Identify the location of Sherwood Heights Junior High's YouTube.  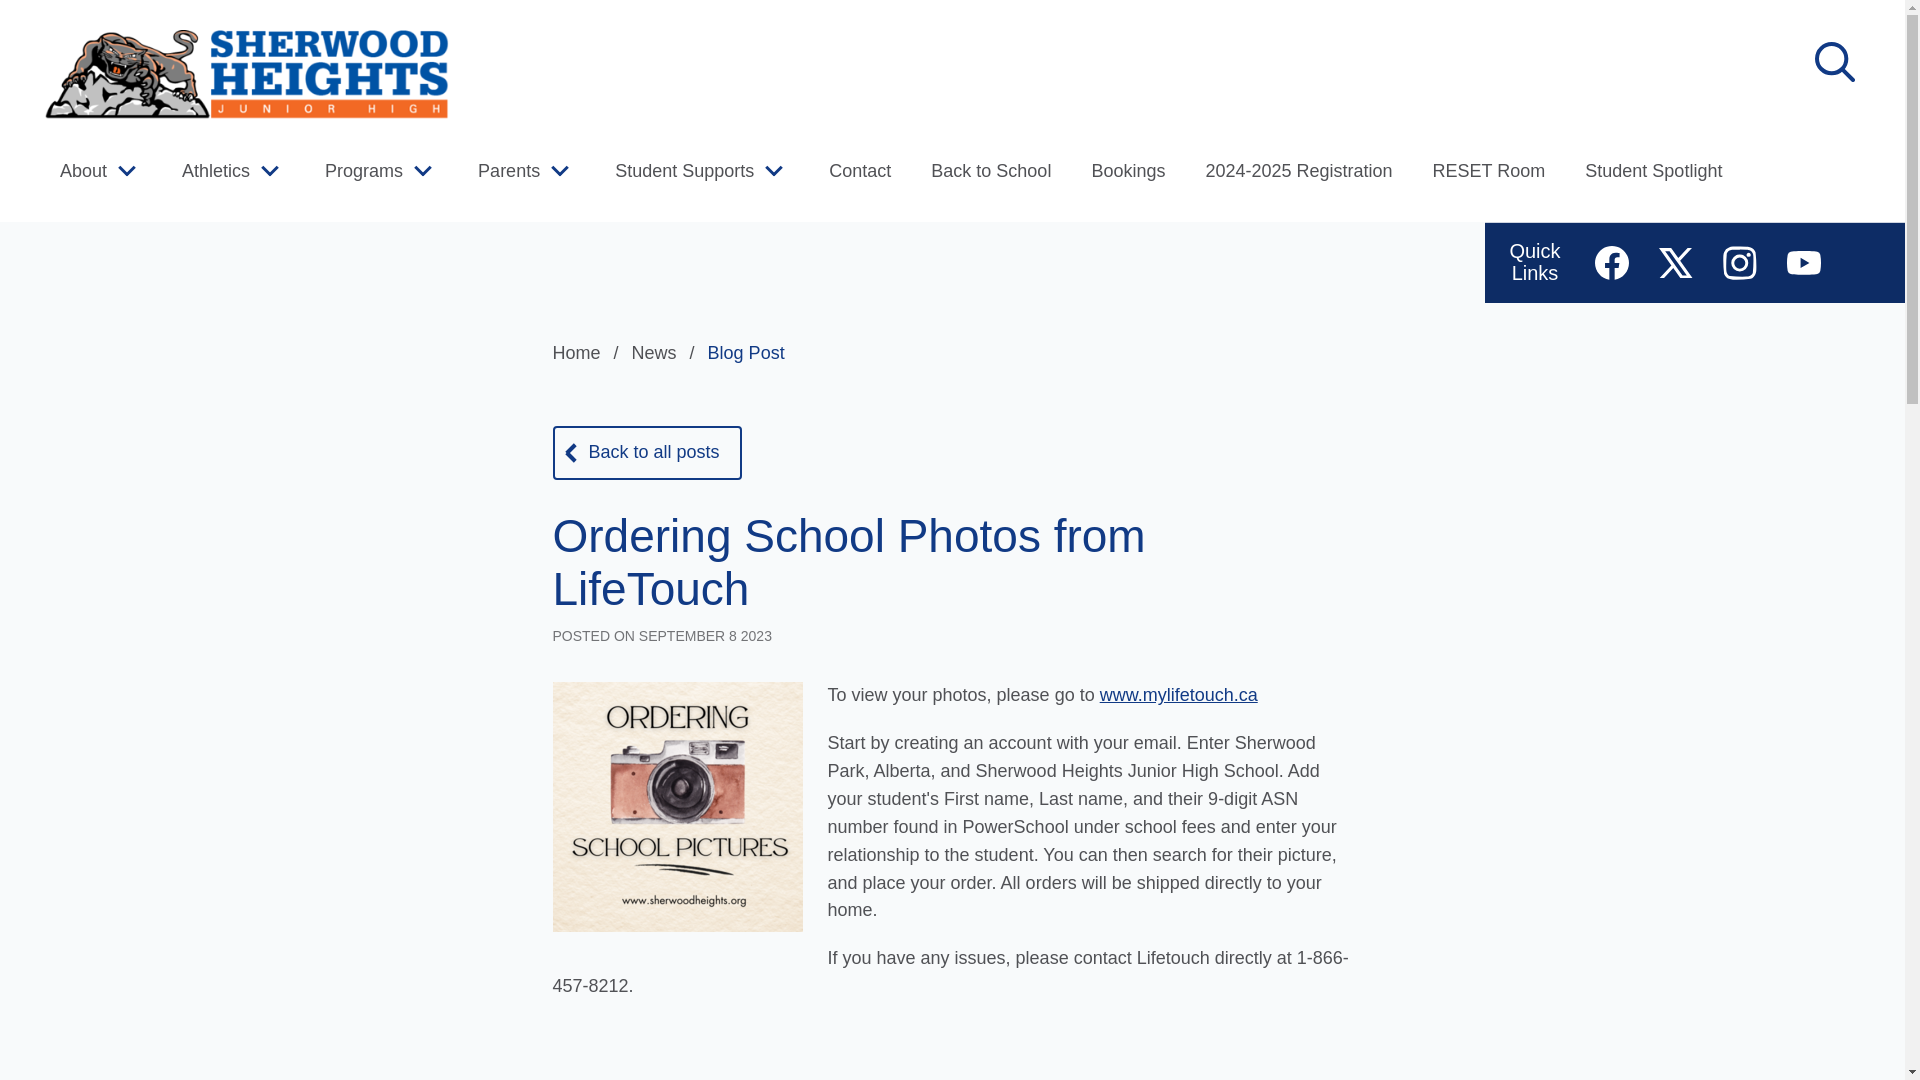
(1804, 262).